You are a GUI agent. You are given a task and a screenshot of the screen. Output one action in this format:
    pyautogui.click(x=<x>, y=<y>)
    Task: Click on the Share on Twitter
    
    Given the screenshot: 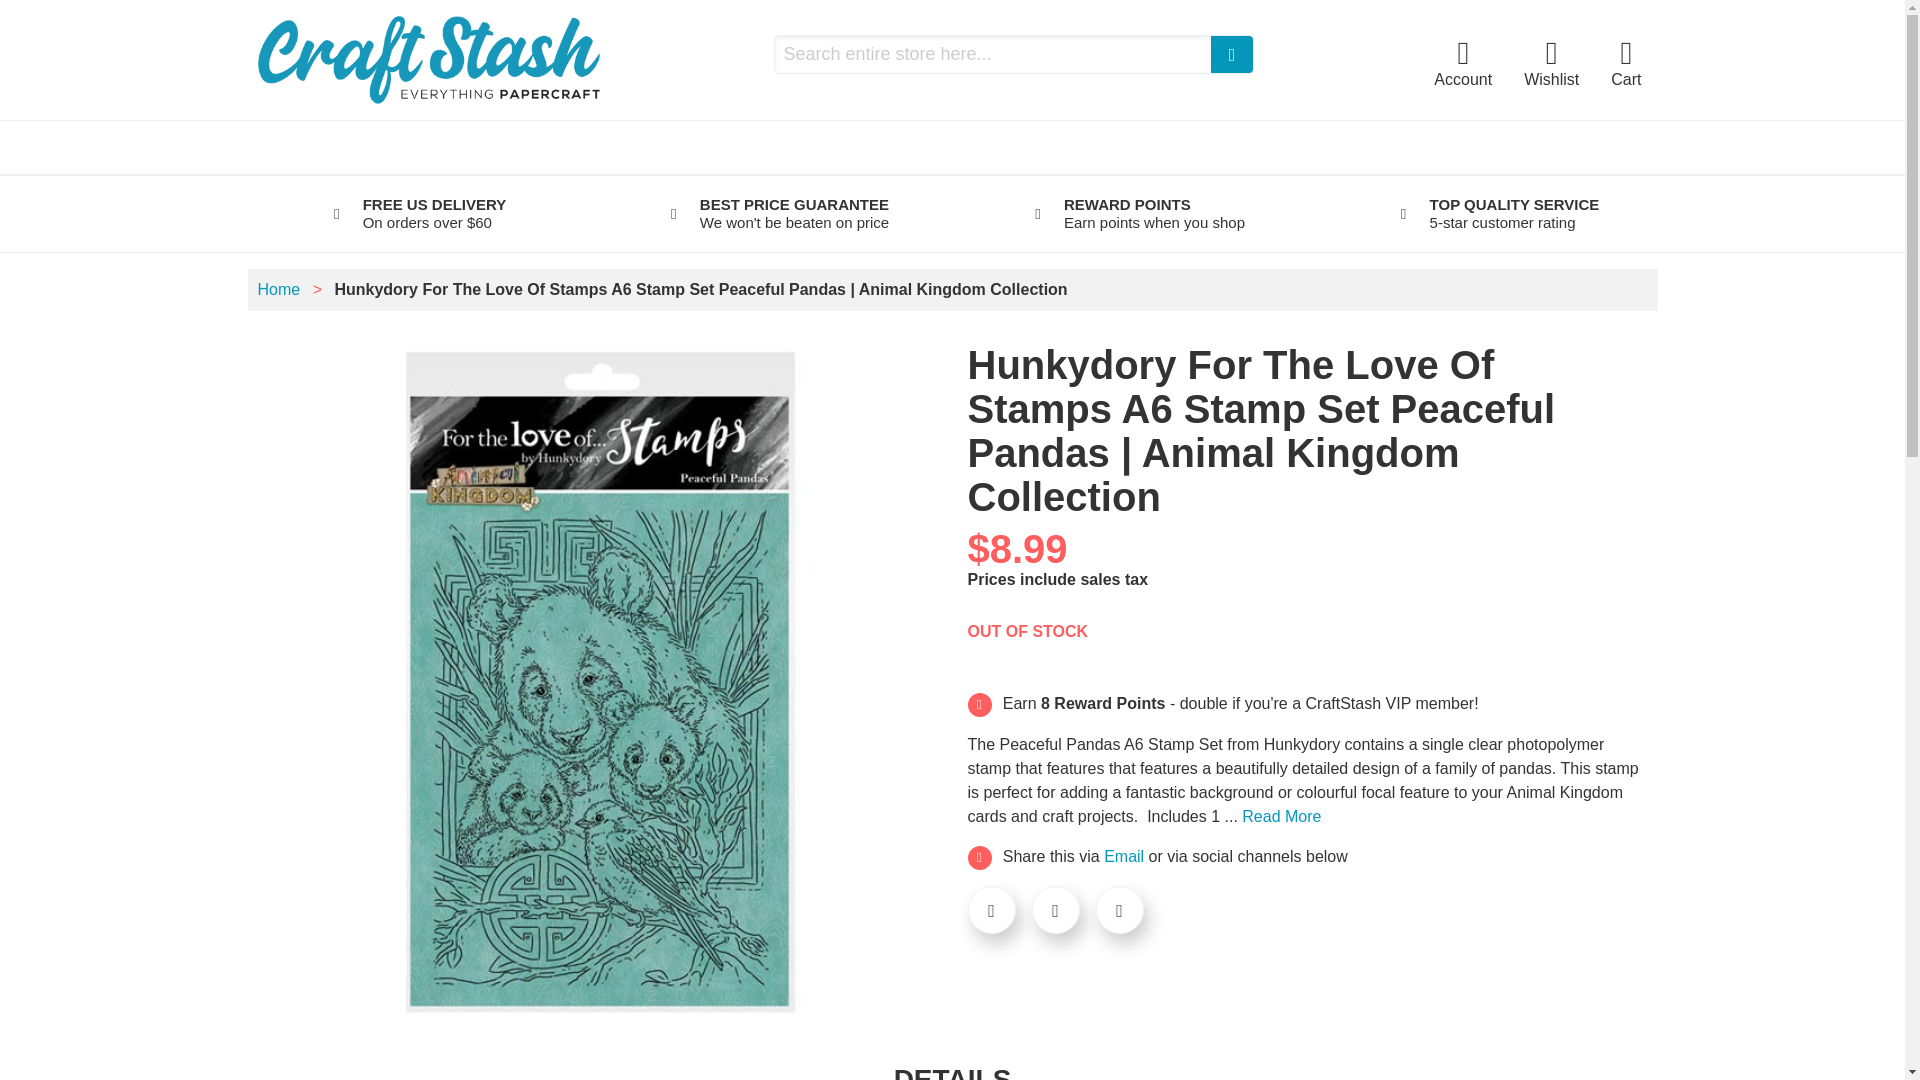 What is the action you would take?
    pyautogui.click(x=1056, y=910)
    